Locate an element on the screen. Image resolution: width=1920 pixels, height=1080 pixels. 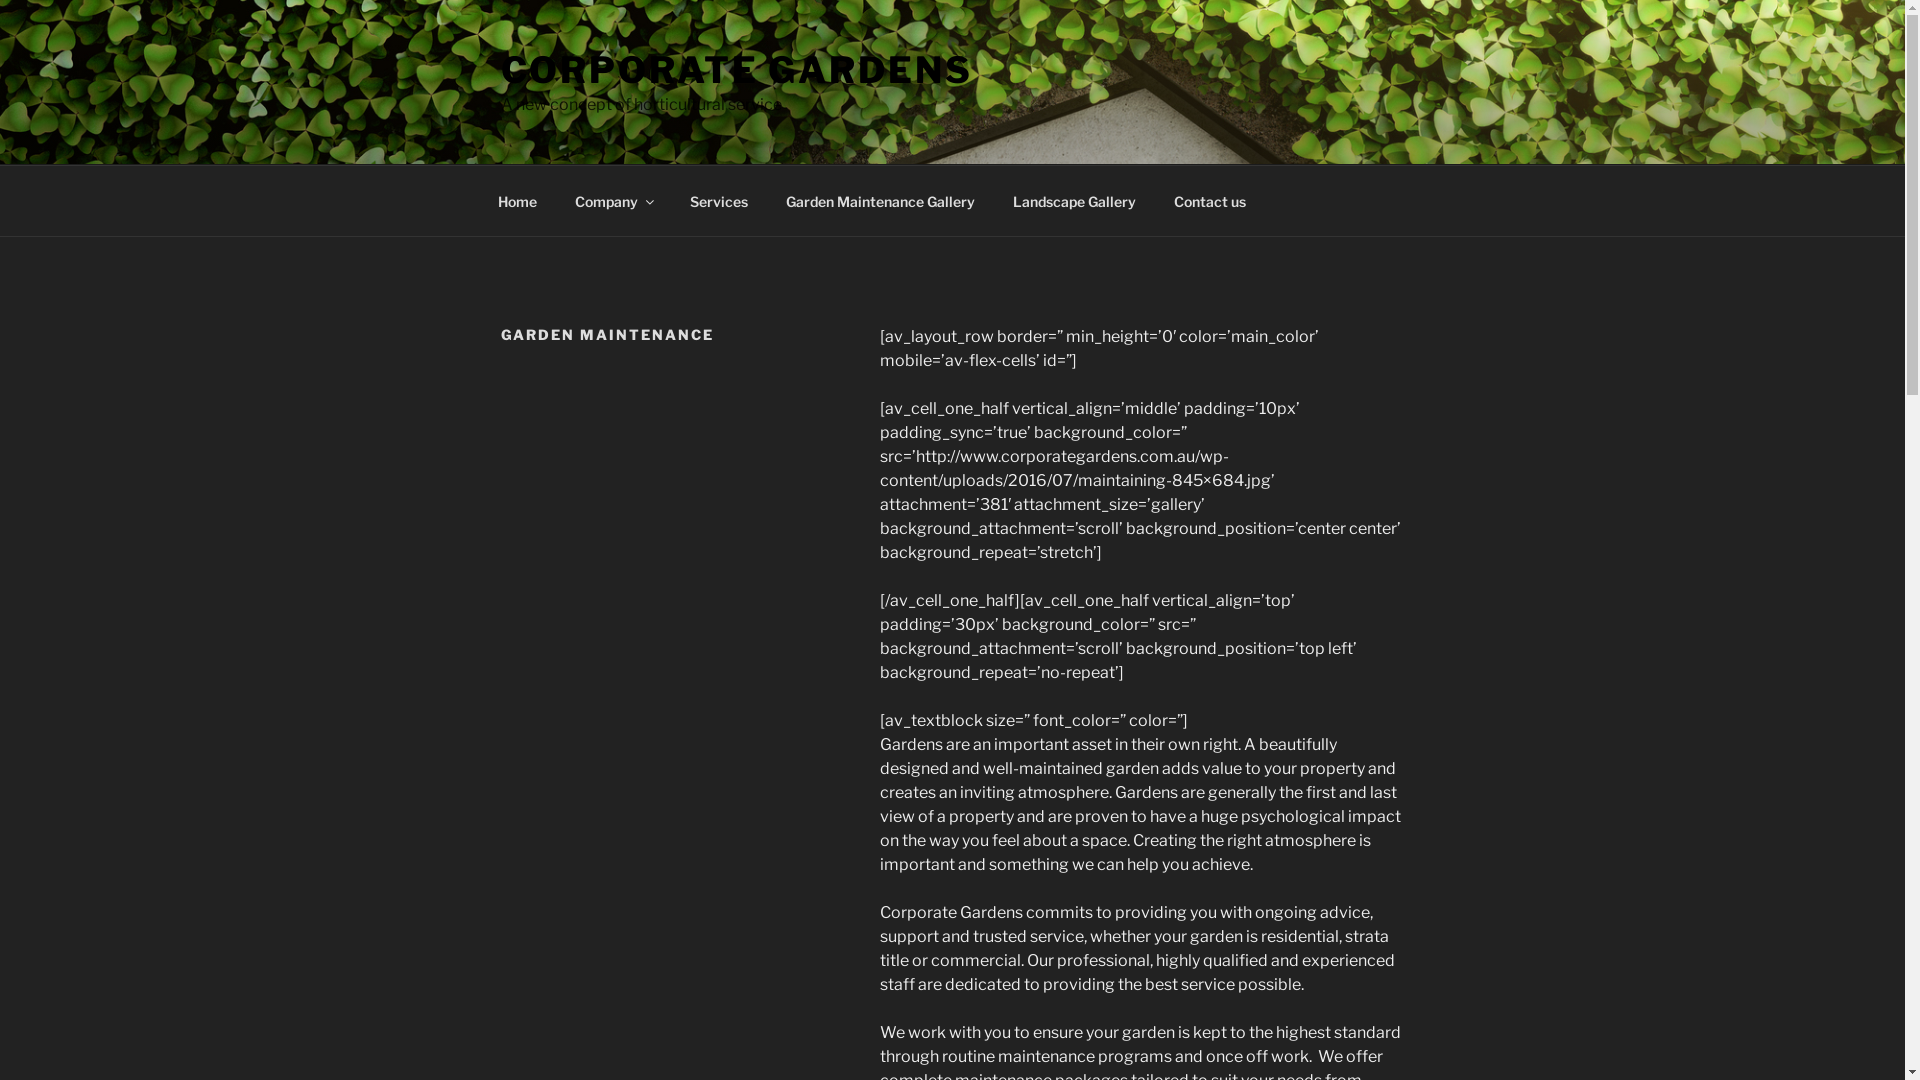
Company is located at coordinates (614, 200).